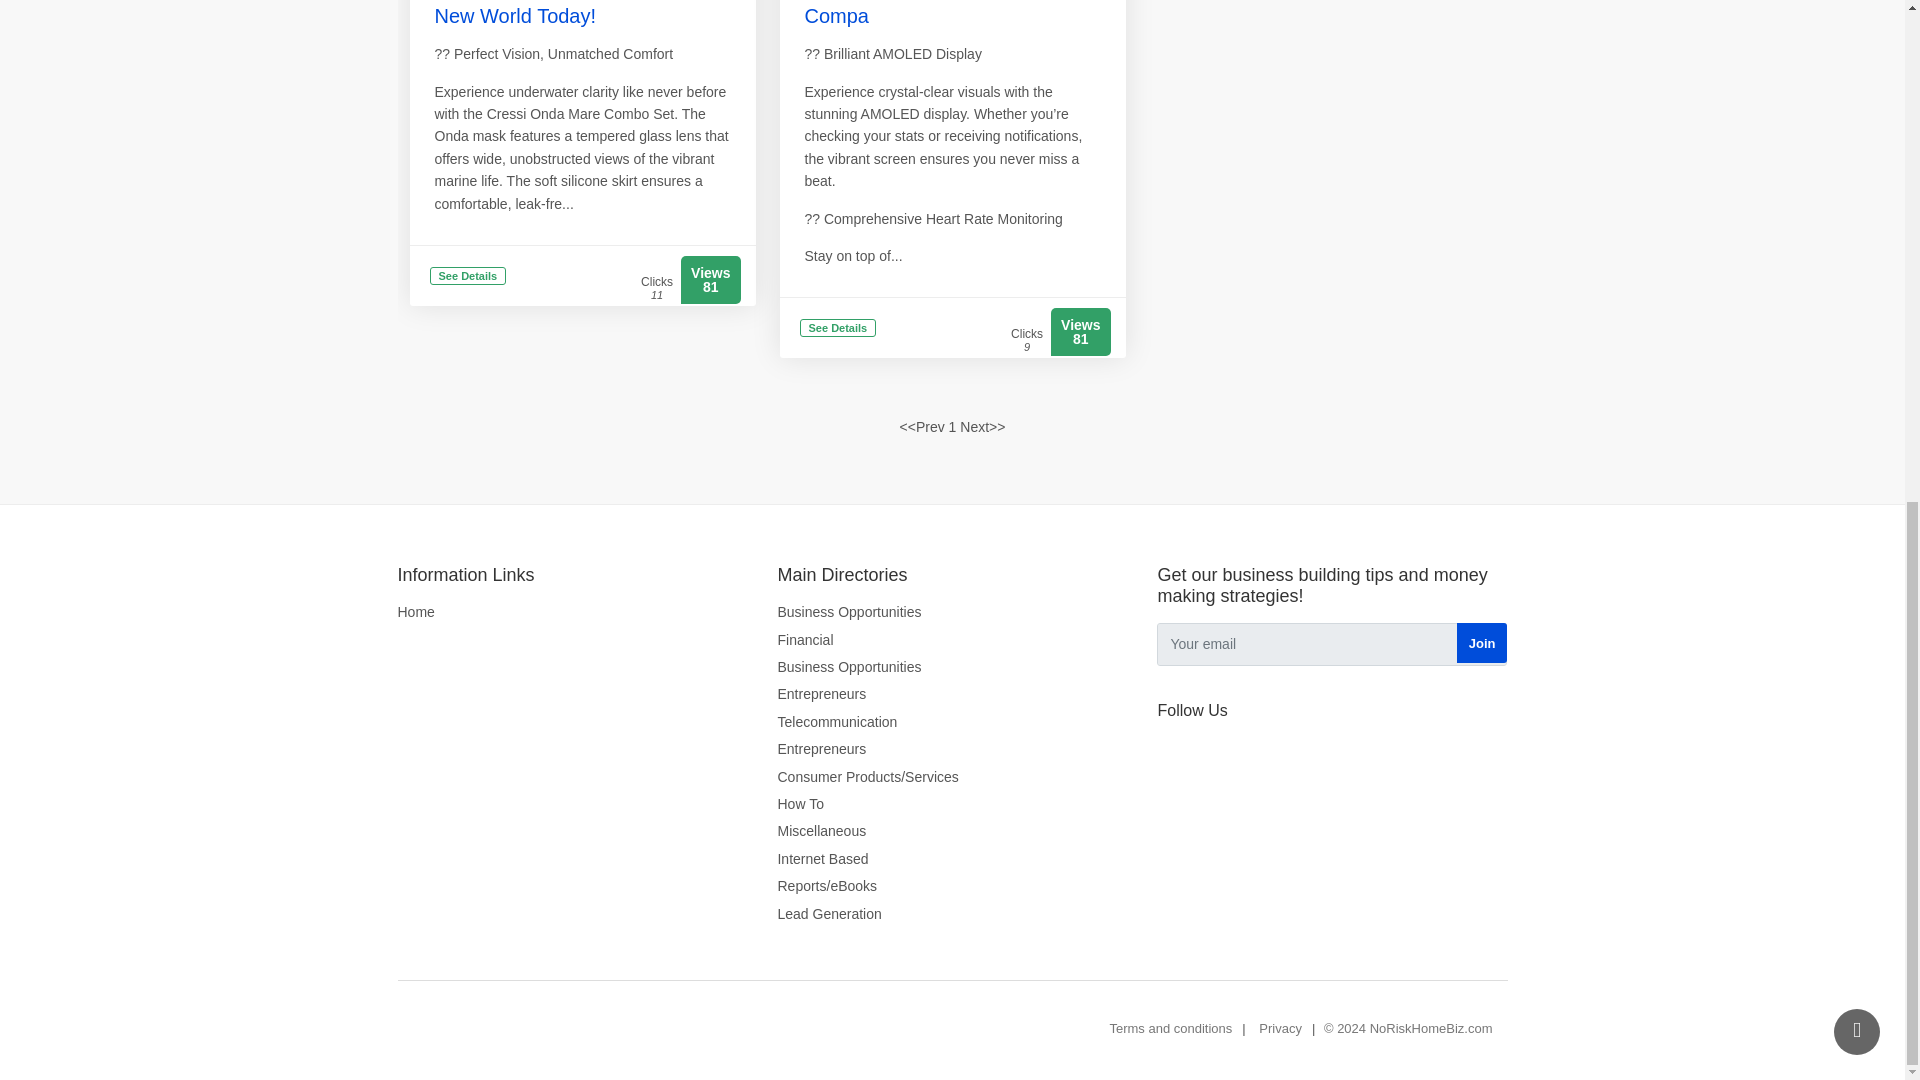 The width and height of the screenshot is (1920, 1080). Describe the element at coordinates (800, 804) in the screenshot. I see `How To` at that location.